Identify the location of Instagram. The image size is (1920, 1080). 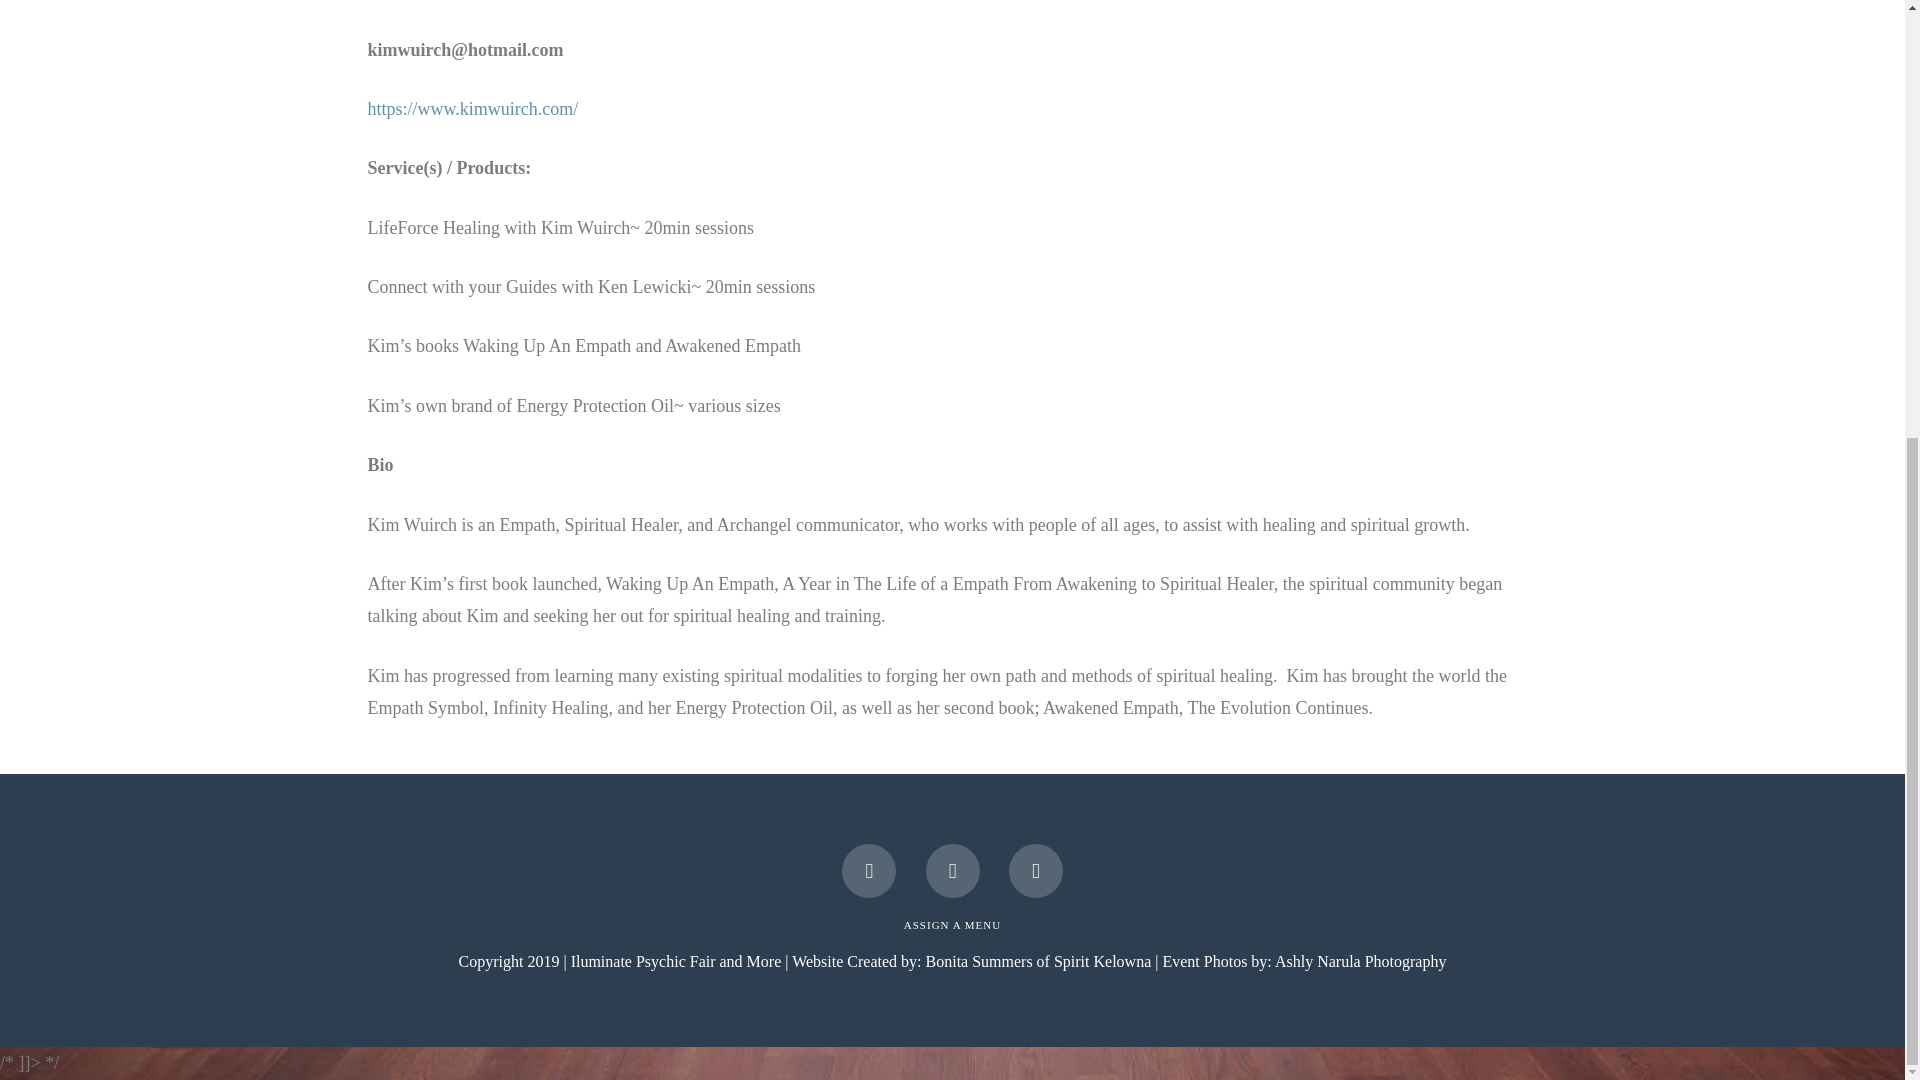
(1036, 870).